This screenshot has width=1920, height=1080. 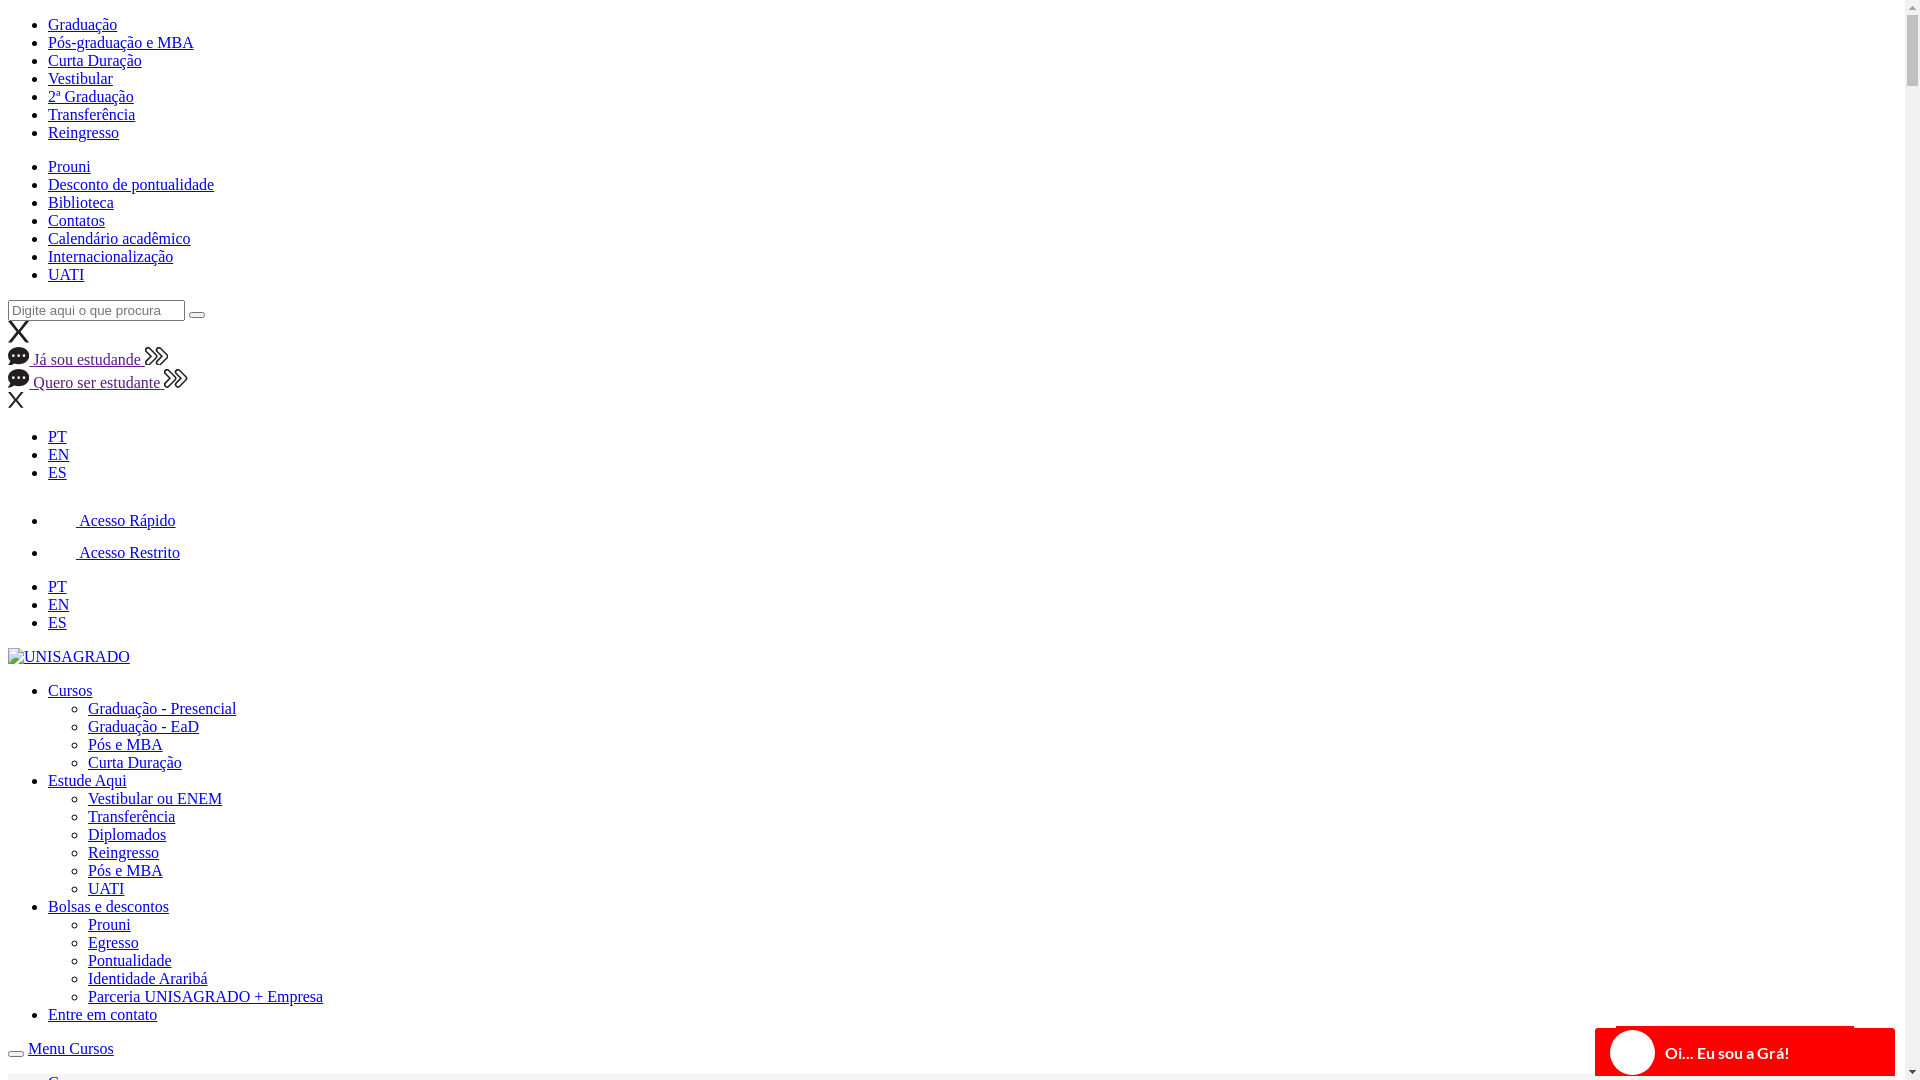 What do you see at coordinates (71, 1048) in the screenshot?
I see `Menu Cursos` at bounding box center [71, 1048].